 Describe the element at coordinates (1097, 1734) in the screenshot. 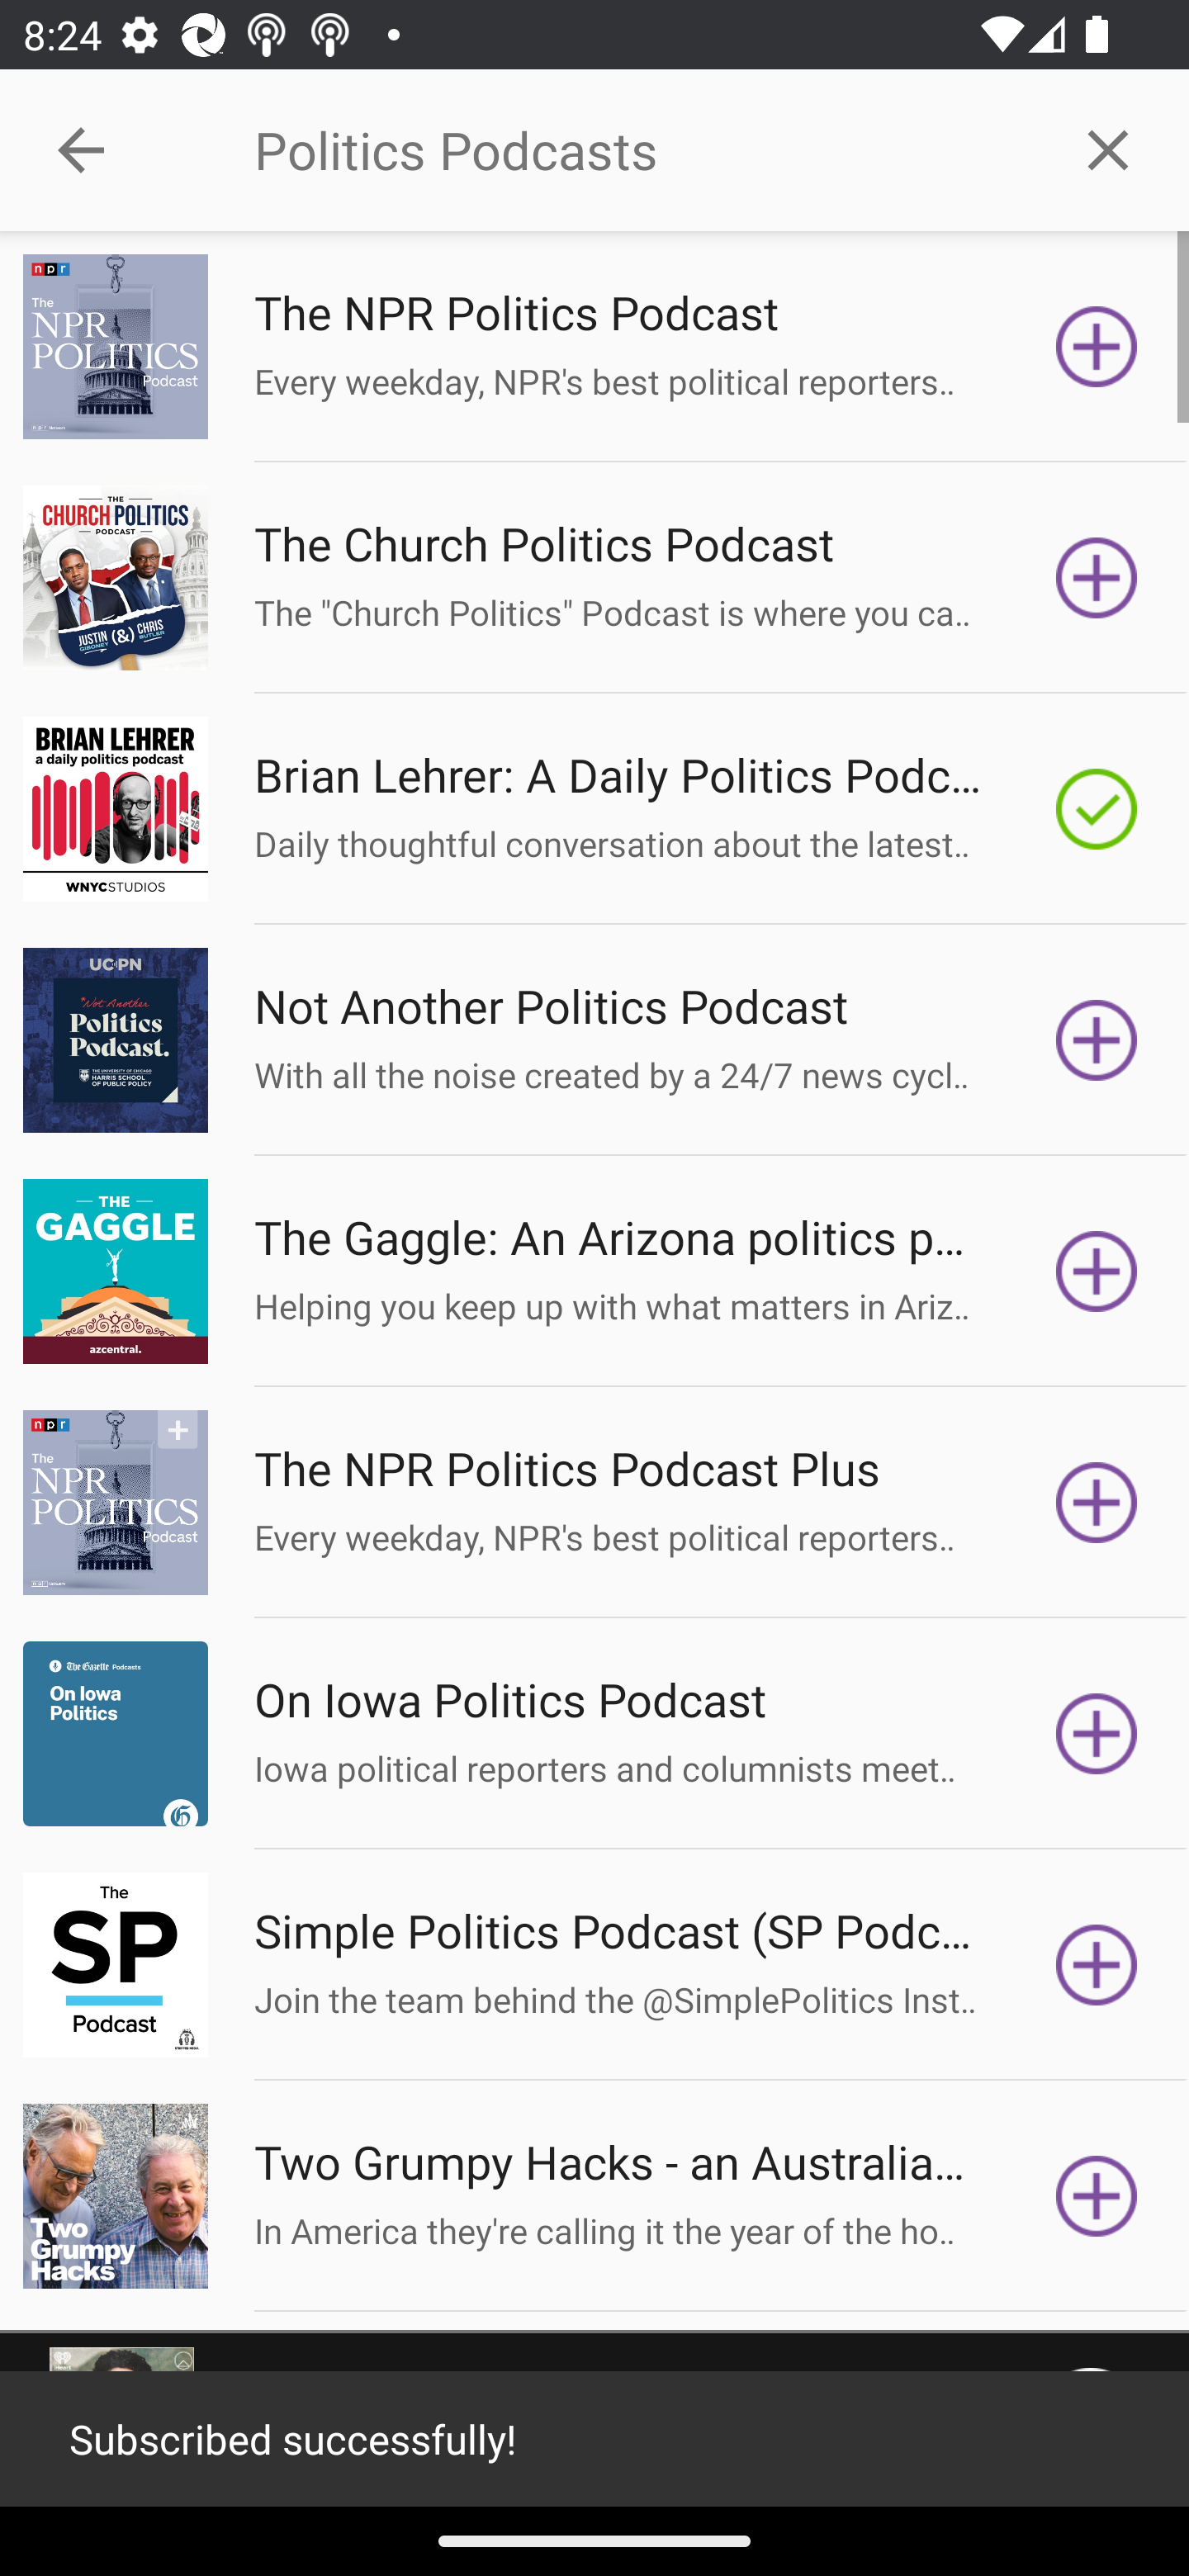

I see `Subscribe` at that location.